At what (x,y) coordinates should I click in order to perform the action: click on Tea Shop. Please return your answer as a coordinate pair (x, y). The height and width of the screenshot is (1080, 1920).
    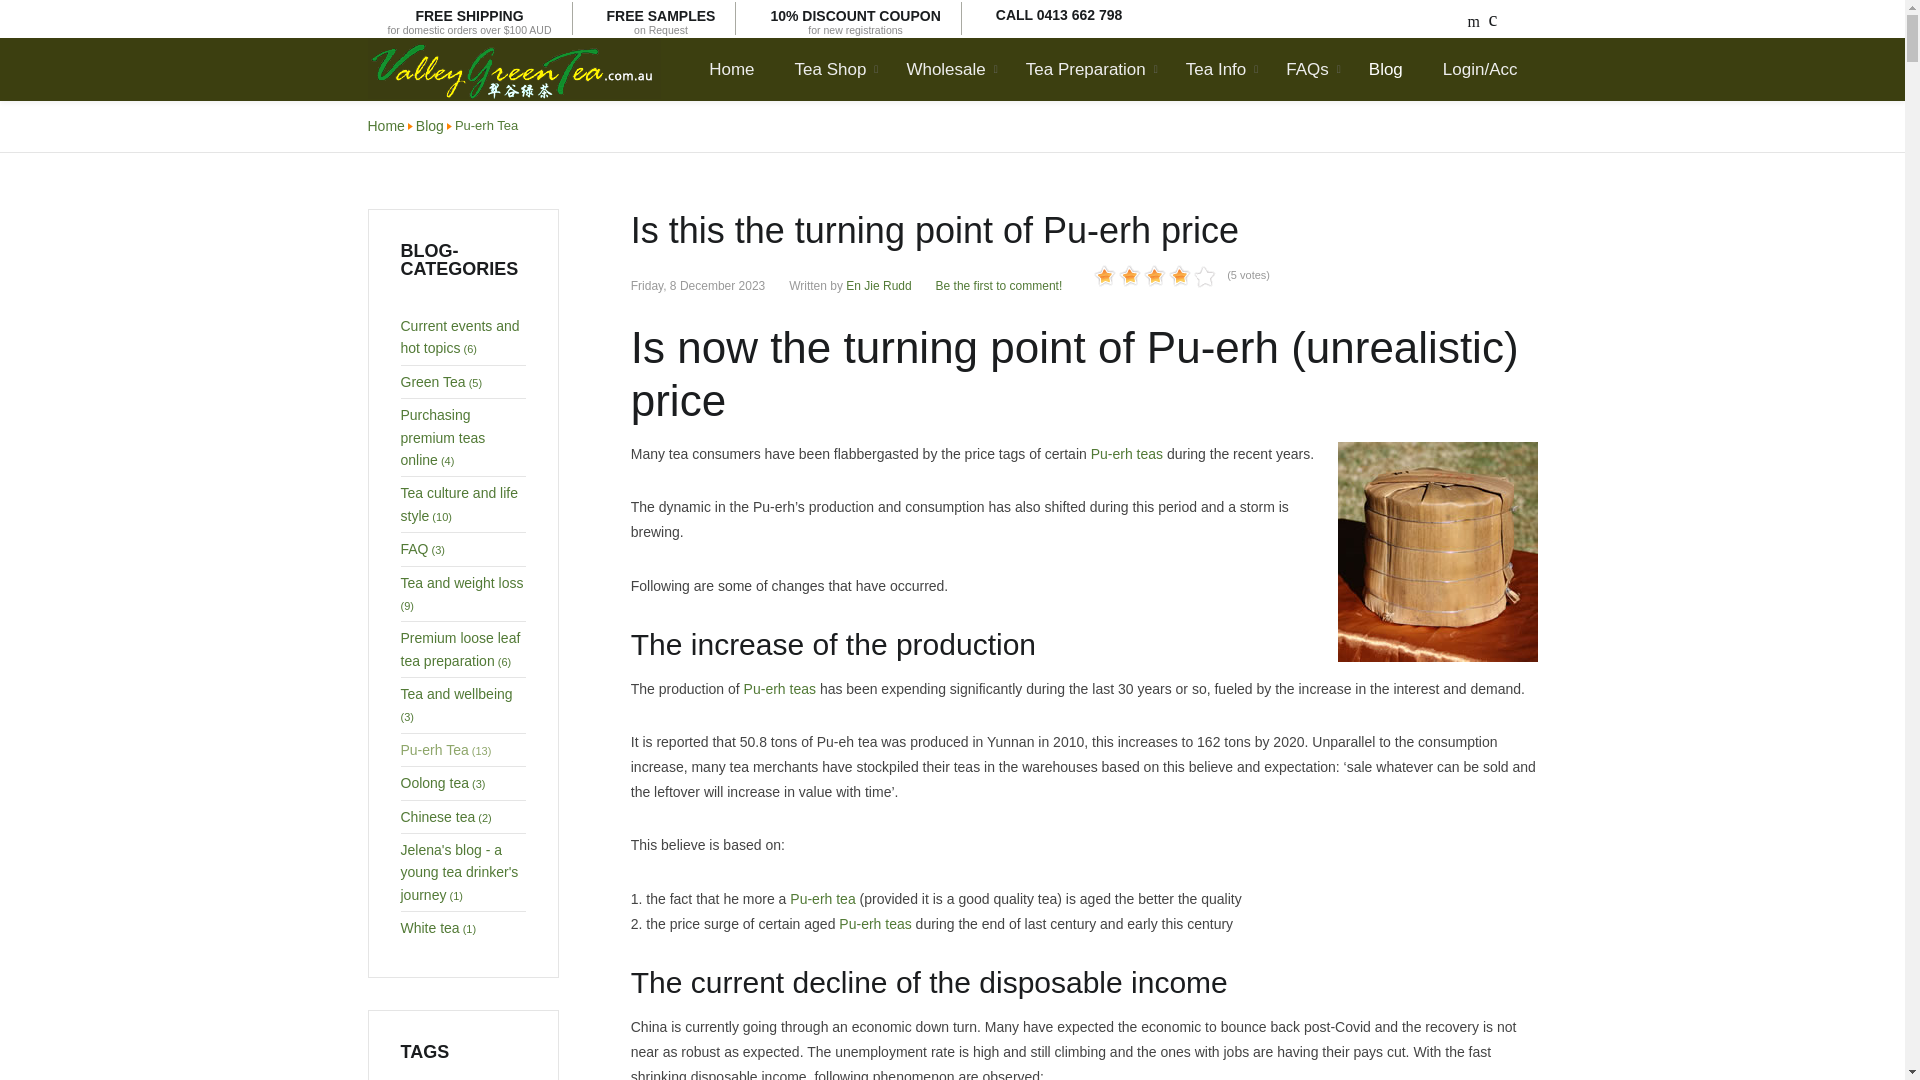
    Looking at the image, I should click on (1060, 14).